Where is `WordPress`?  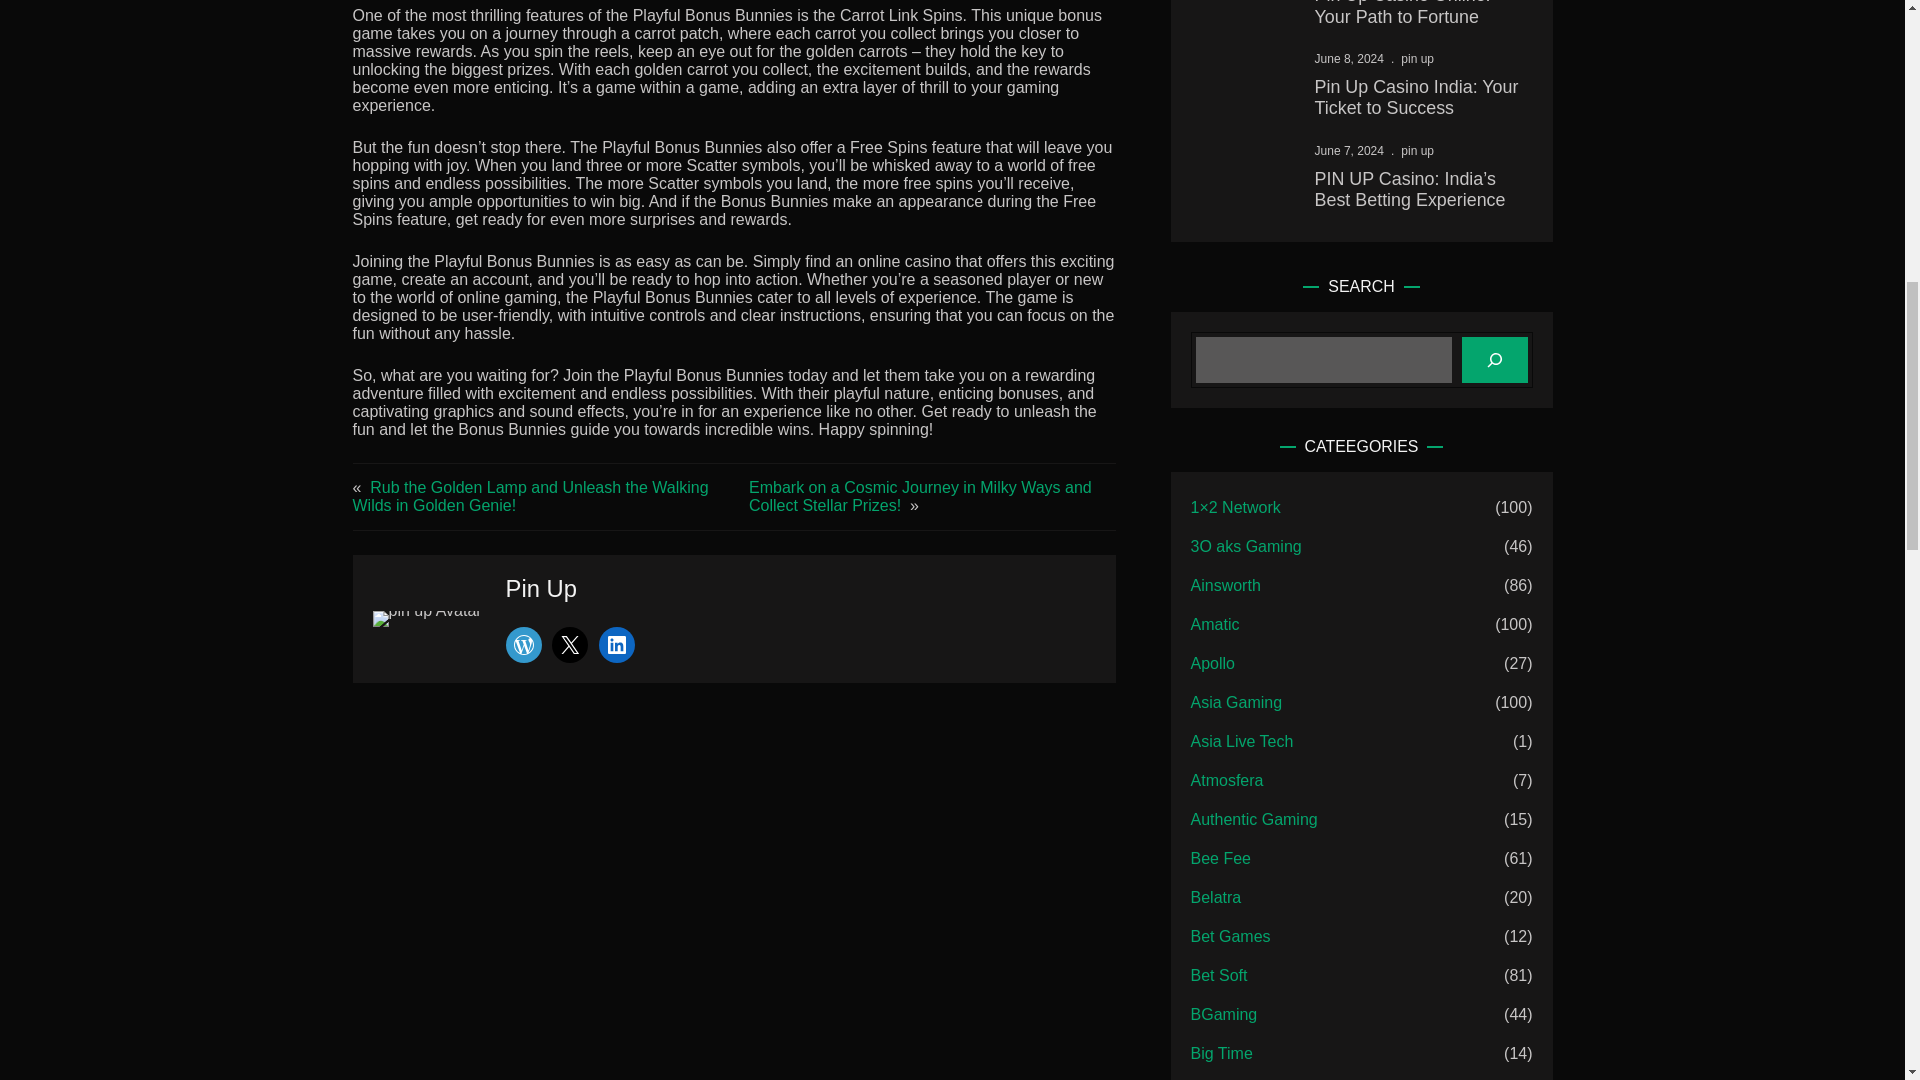 WordPress is located at coordinates (524, 645).